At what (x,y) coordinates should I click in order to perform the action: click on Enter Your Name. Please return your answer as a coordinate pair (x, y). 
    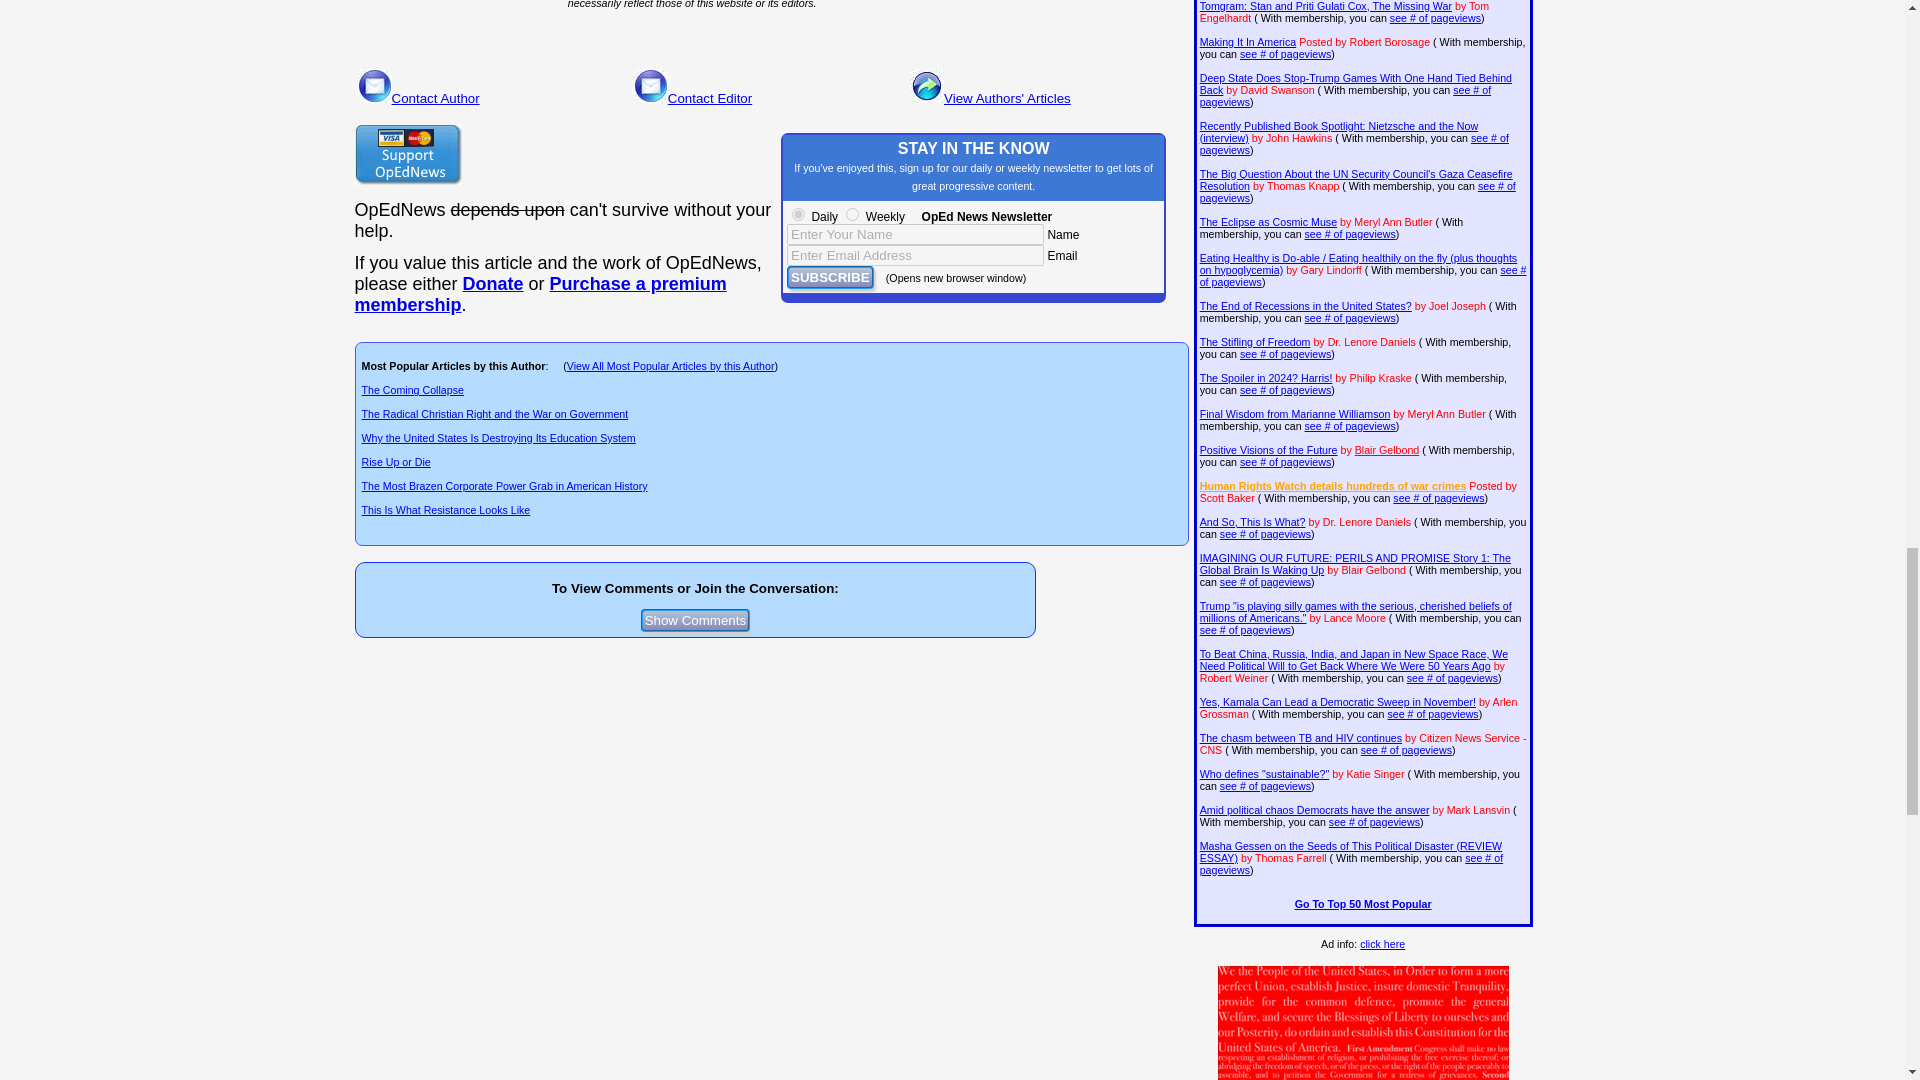
    Looking at the image, I should click on (916, 234).